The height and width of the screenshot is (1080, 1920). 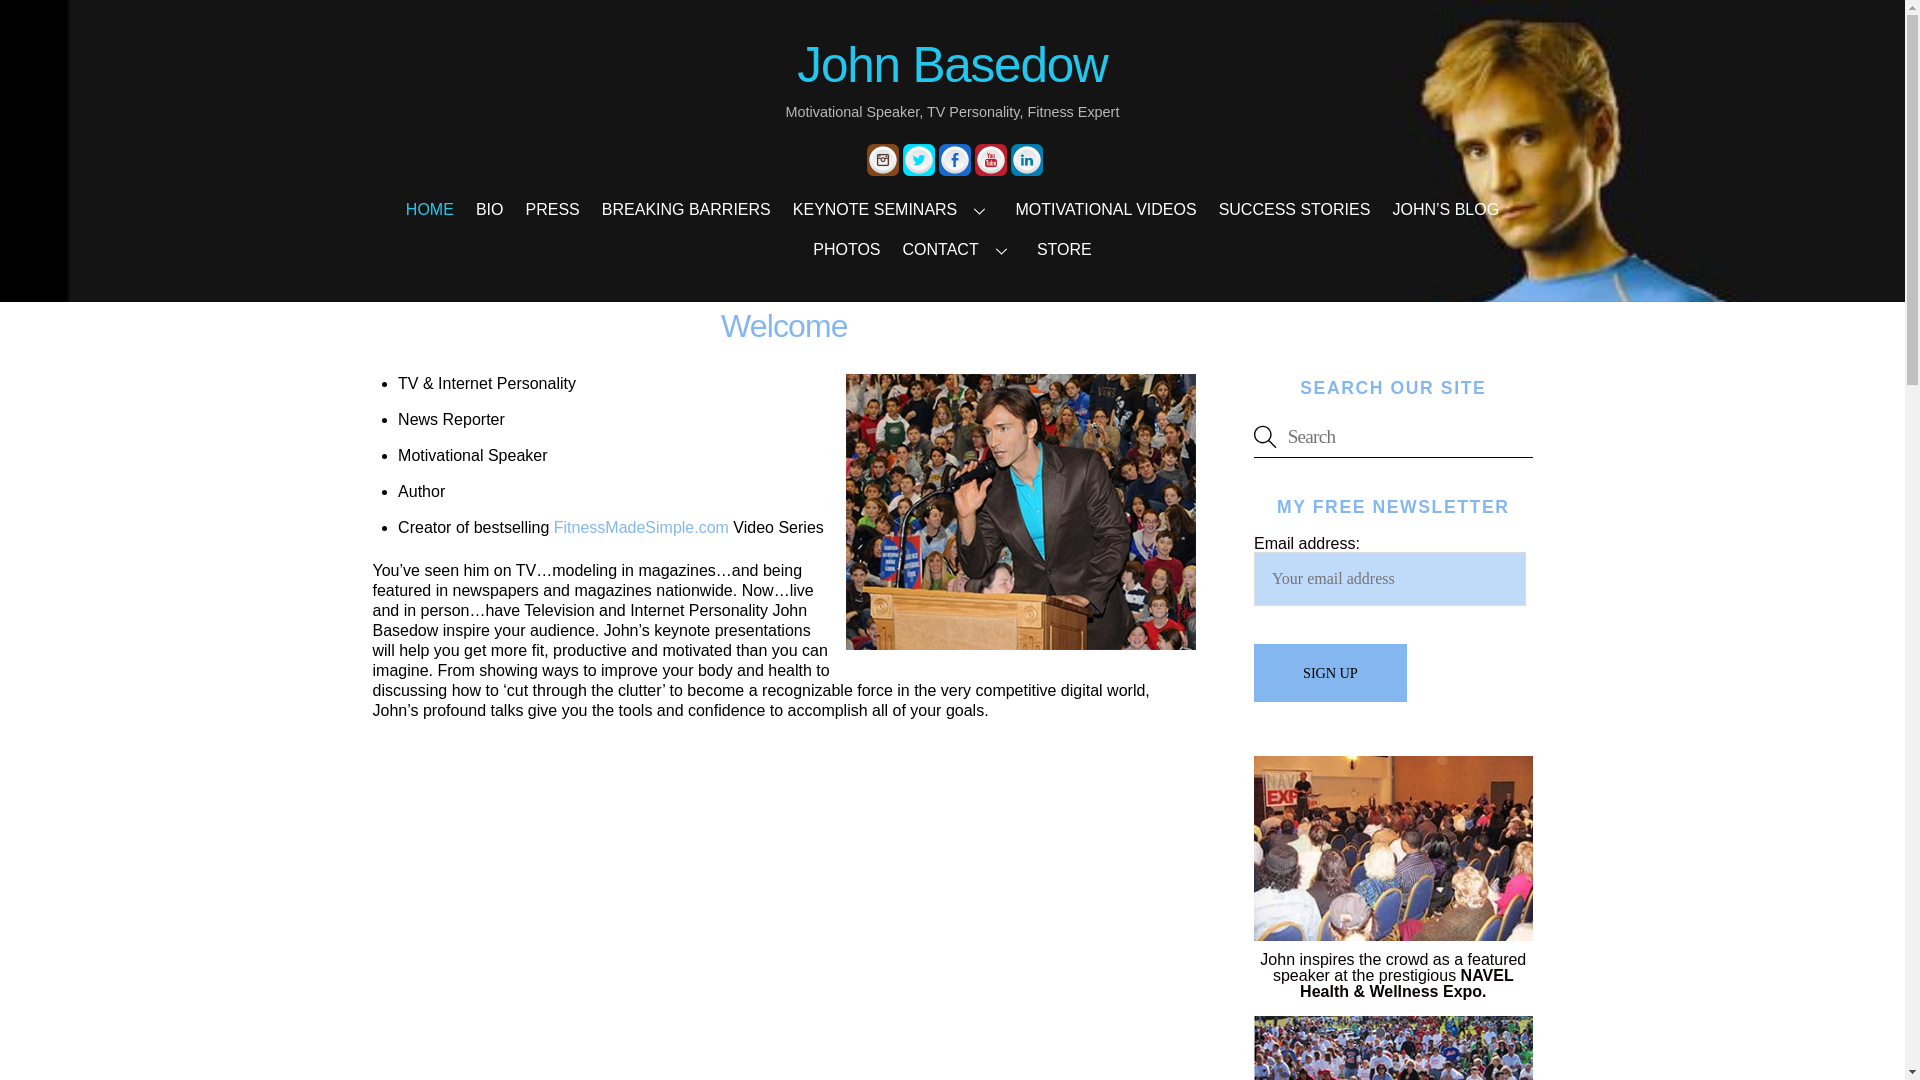 What do you see at coordinates (686, 210) in the screenshot?
I see `BREAKING BARRIERS` at bounding box center [686, 210].